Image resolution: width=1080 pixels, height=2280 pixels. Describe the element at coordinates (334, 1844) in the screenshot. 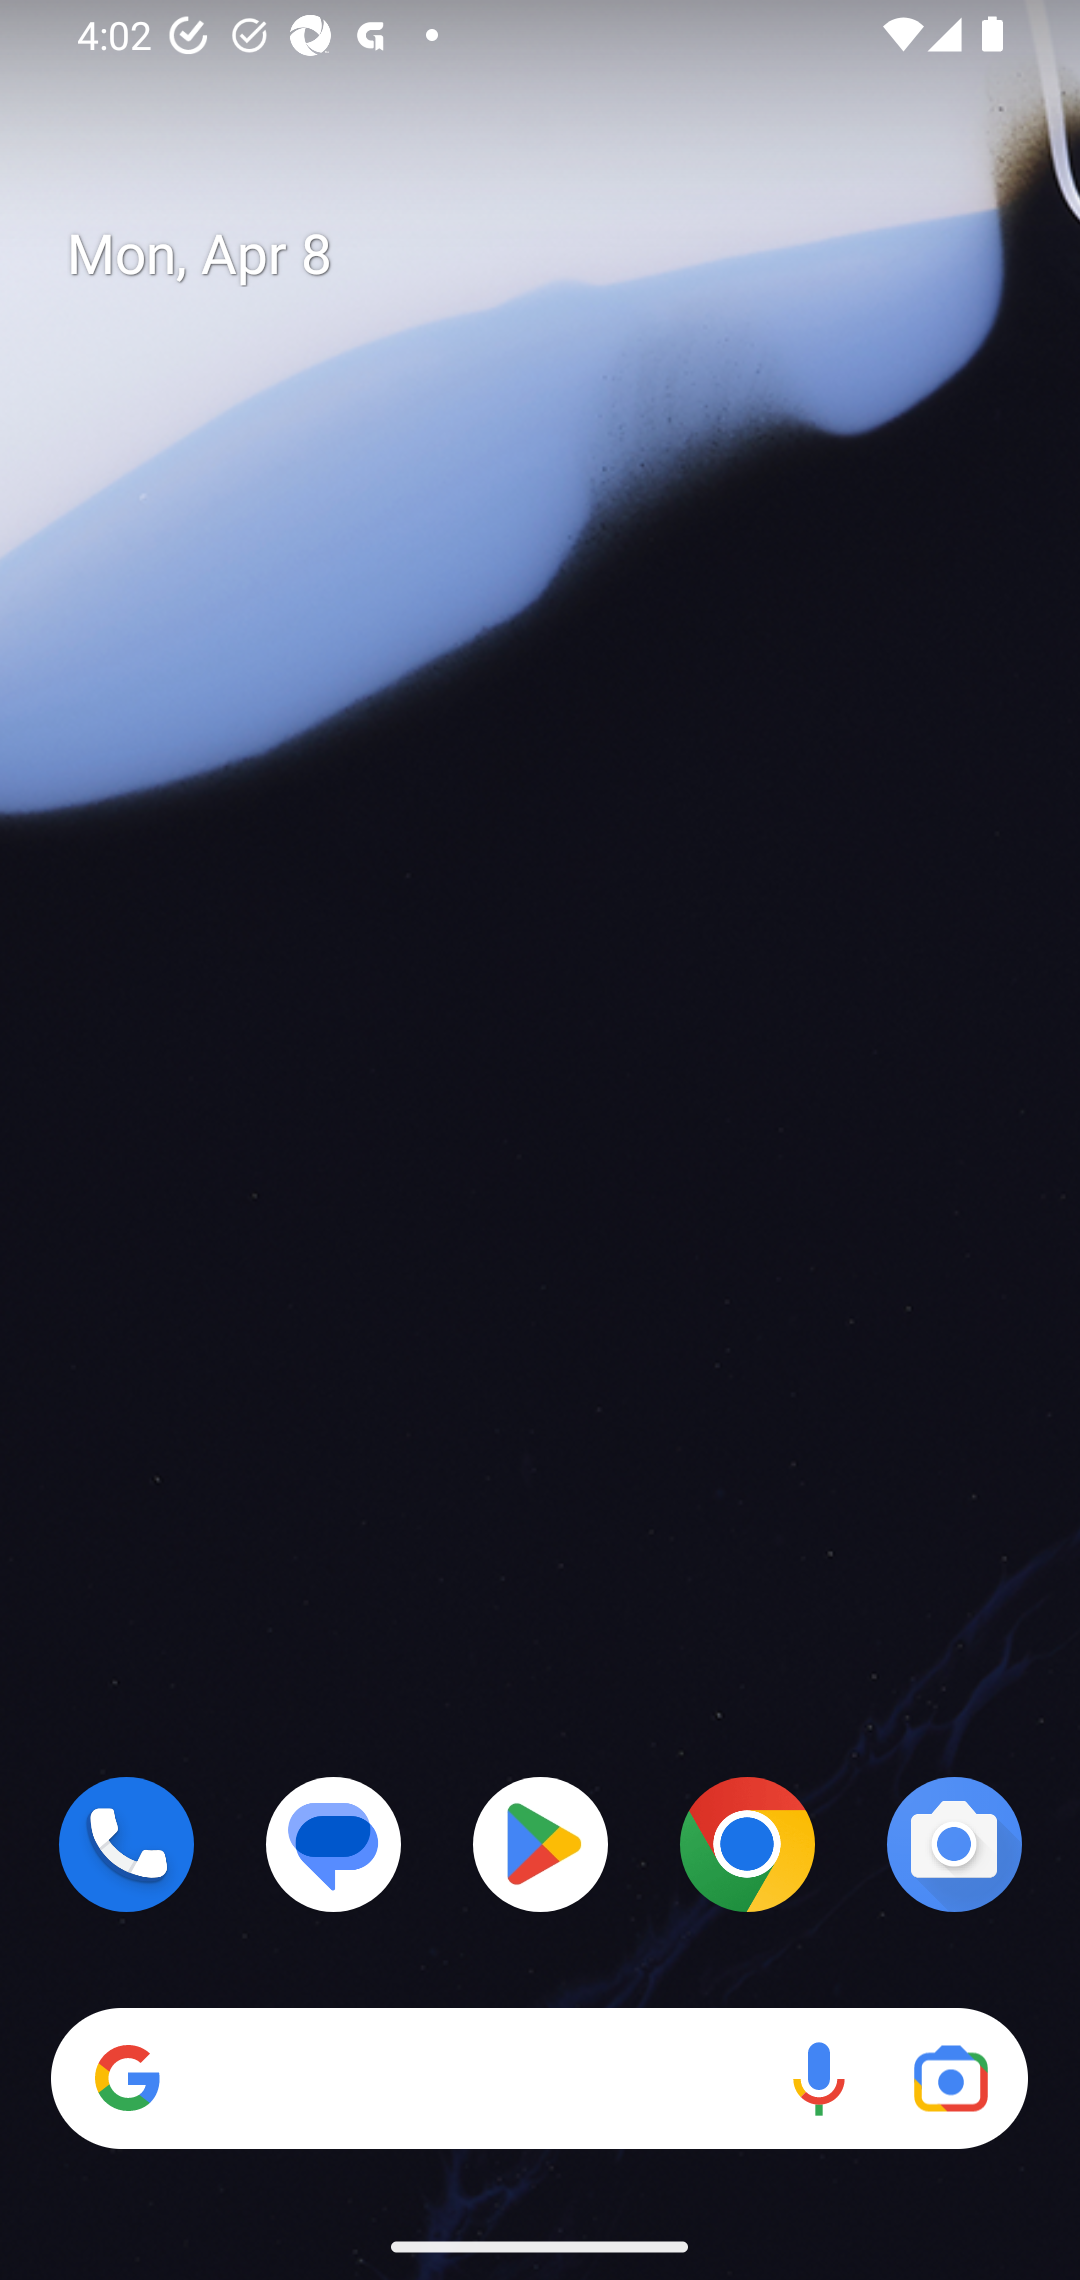

I see `Messages` at that location.